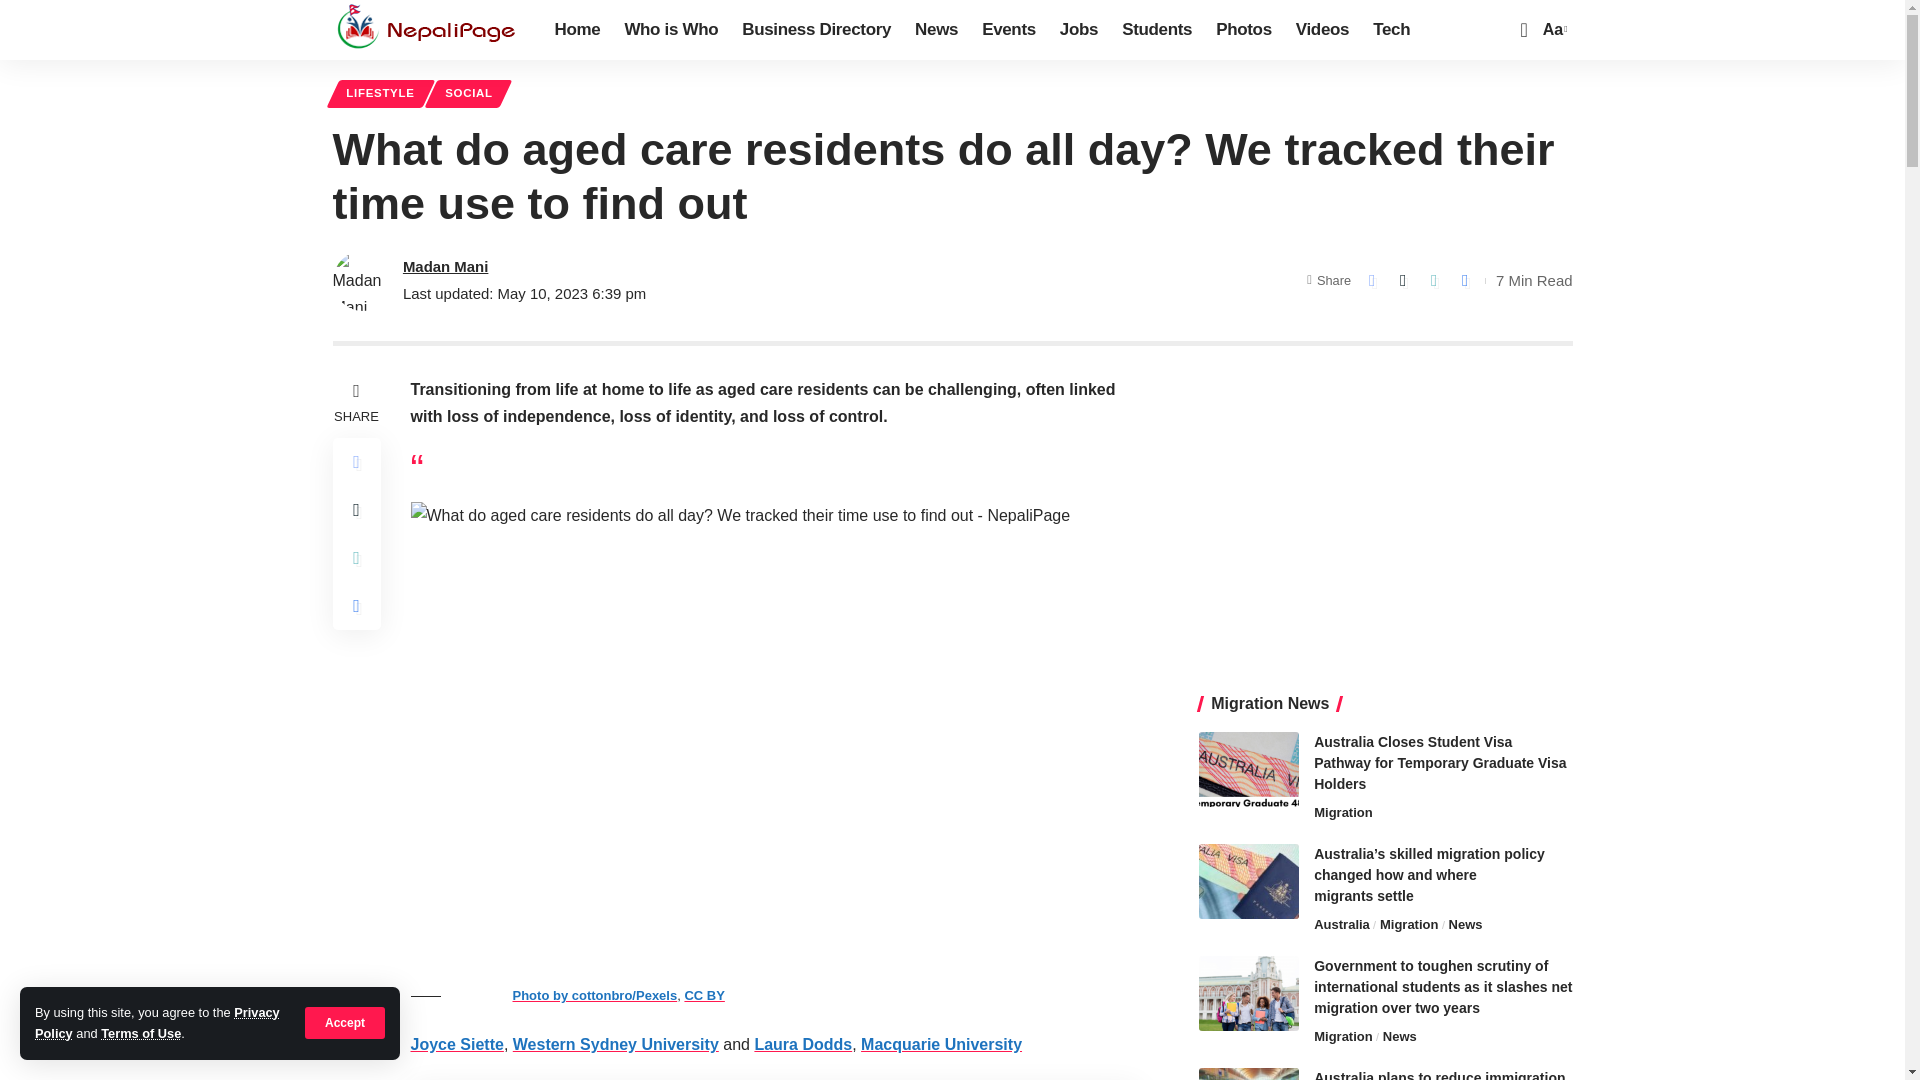 The image size is (1920, 1080). What do you see at coordinates (1248, 1074) in the screenshot?
I see `Australia plans to reduce immigration levels` at bounding box center [1248, 1074].